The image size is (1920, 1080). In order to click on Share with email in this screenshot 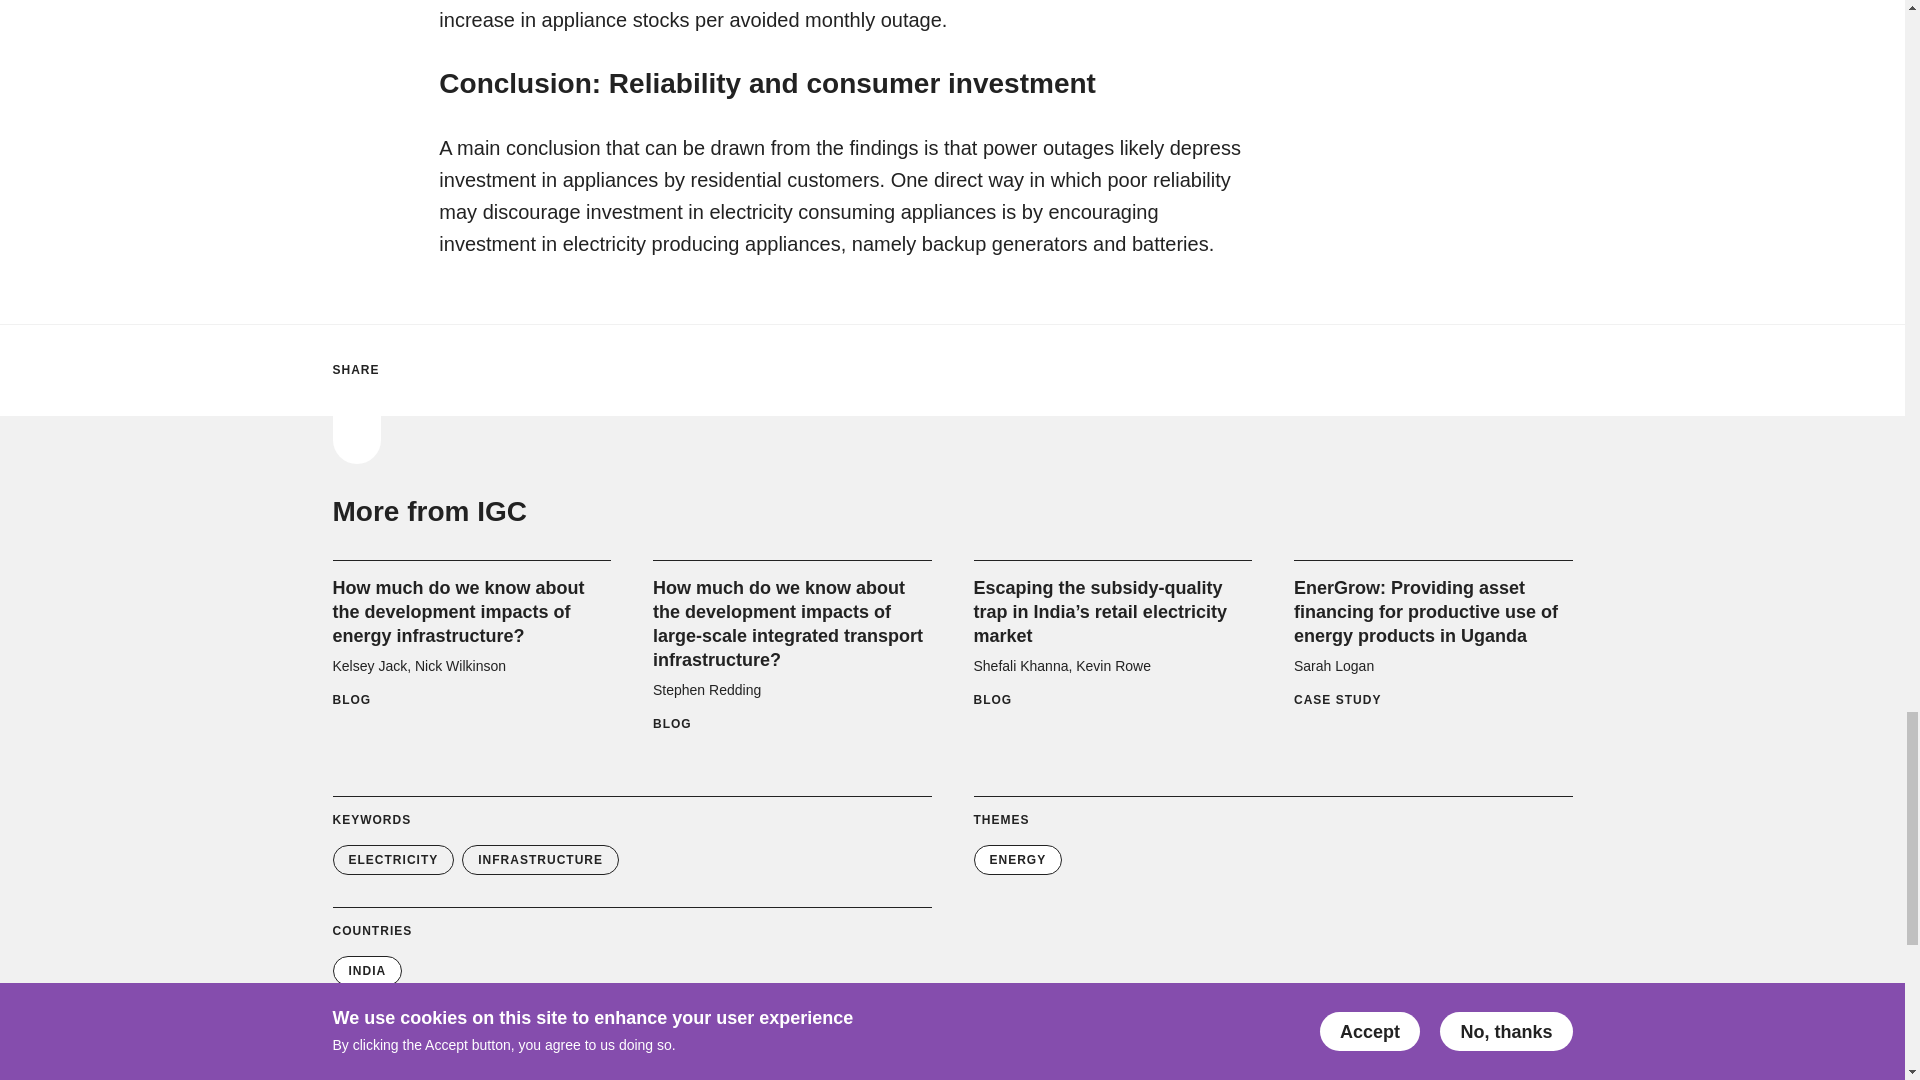, I will do `click(568, 370)`.